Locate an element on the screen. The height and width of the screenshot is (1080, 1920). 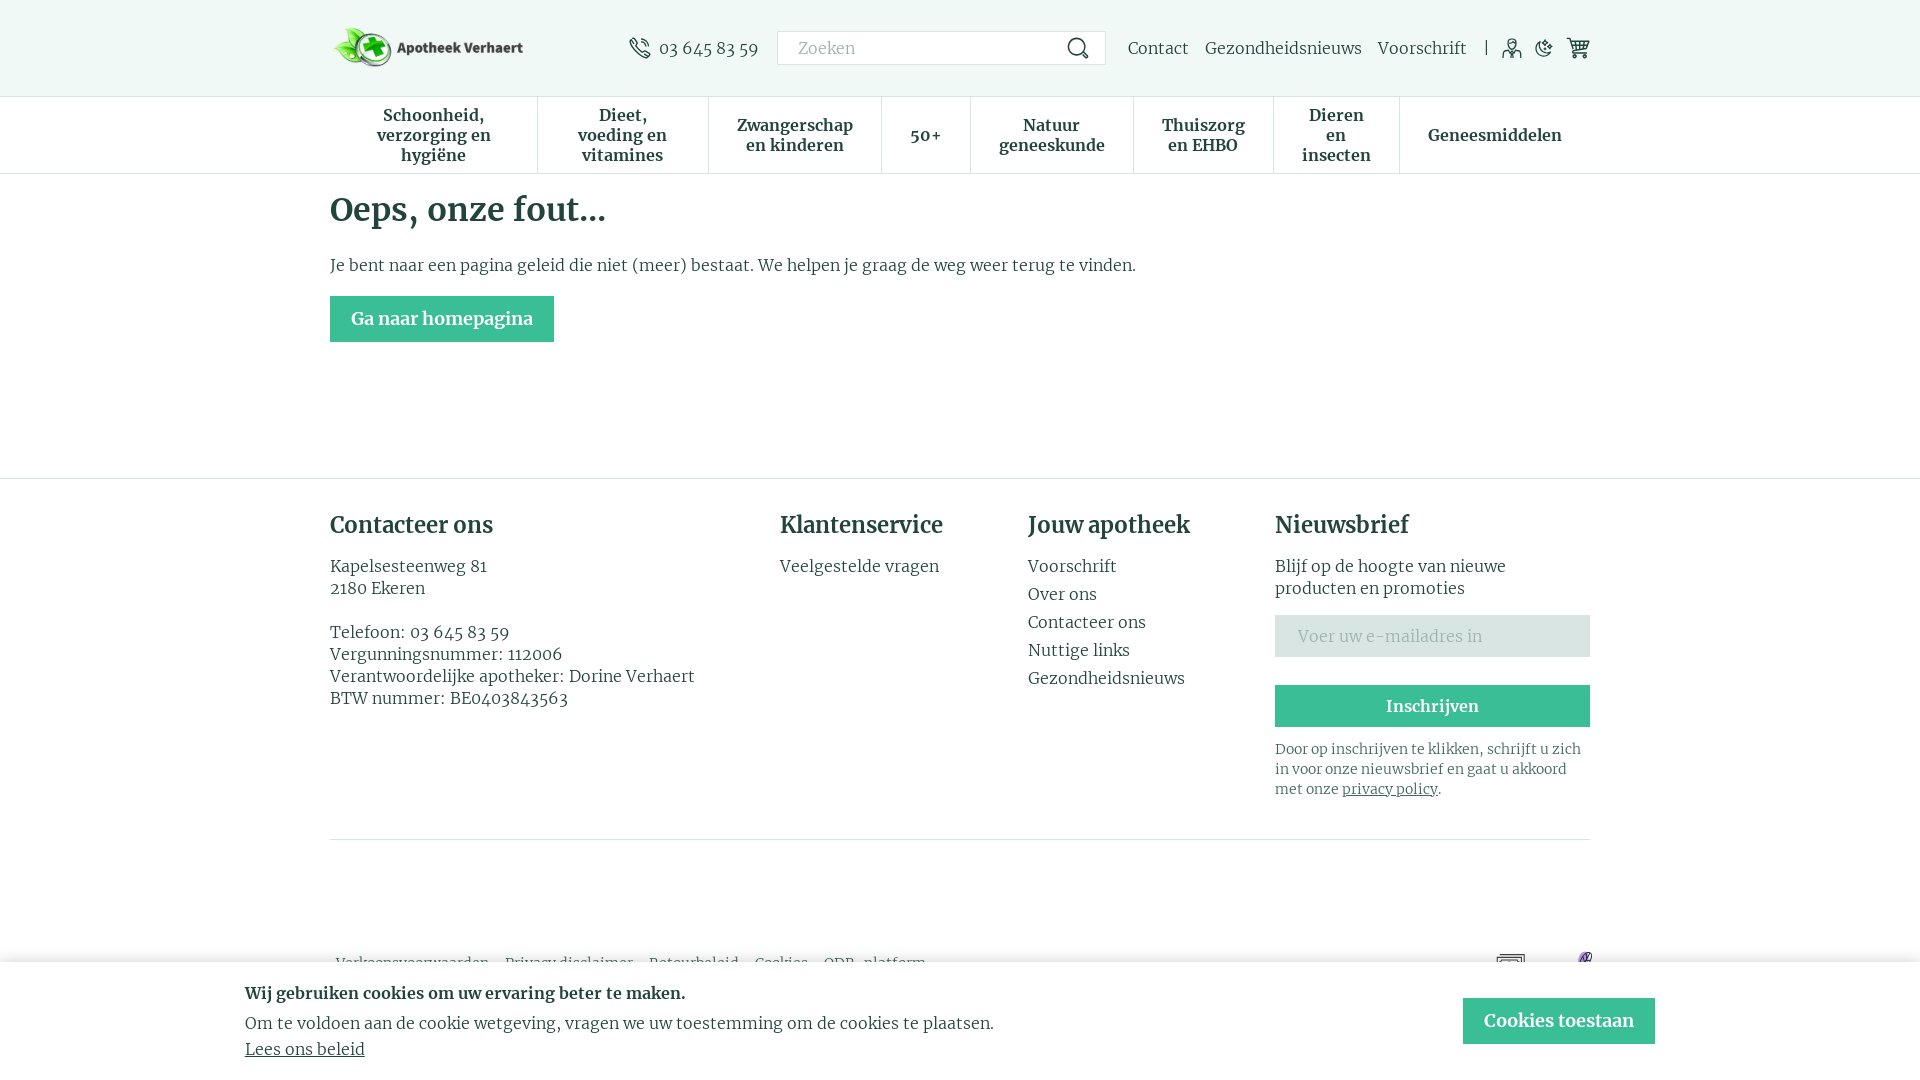
ODR-platform is located at coordinates (875, 963).